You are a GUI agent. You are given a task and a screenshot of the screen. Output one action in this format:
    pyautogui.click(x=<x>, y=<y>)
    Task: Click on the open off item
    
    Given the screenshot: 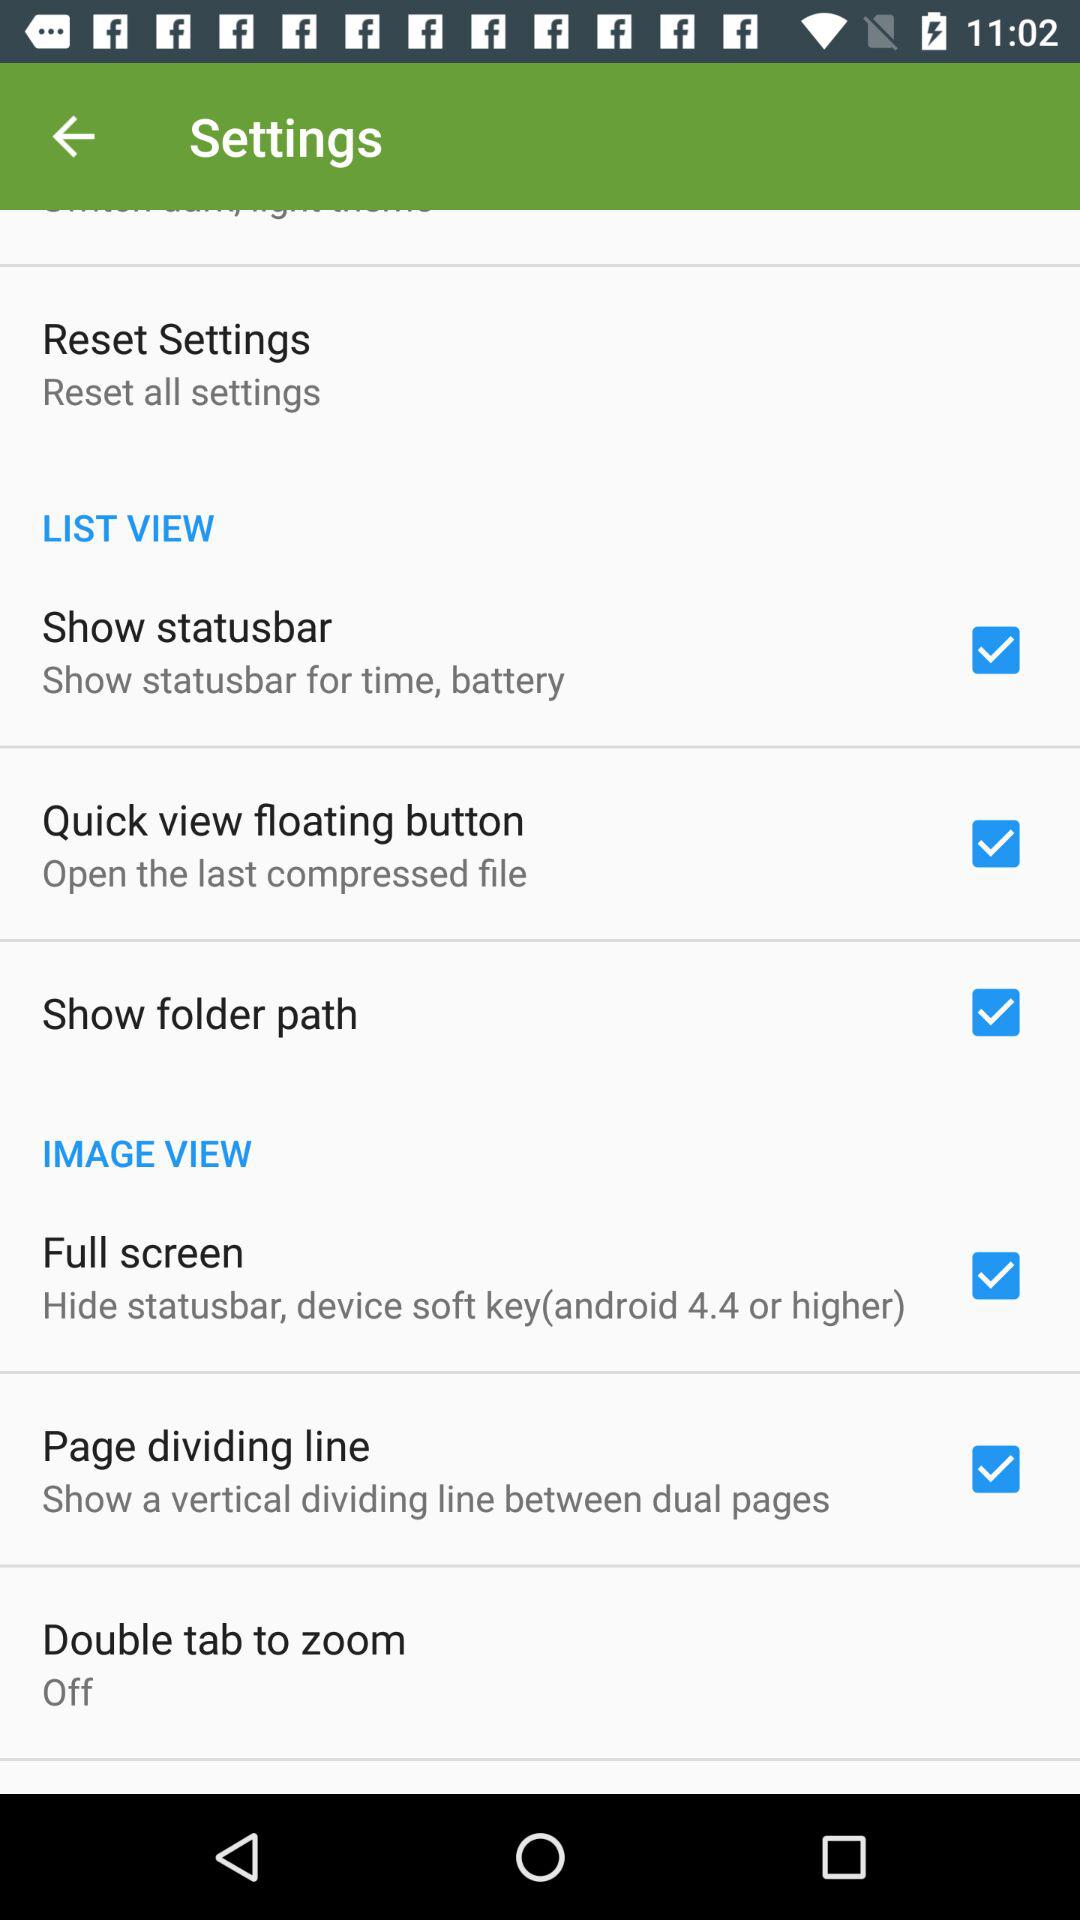 What is the action you would take?
    pyautogui.click(x=68, y=1691)
    